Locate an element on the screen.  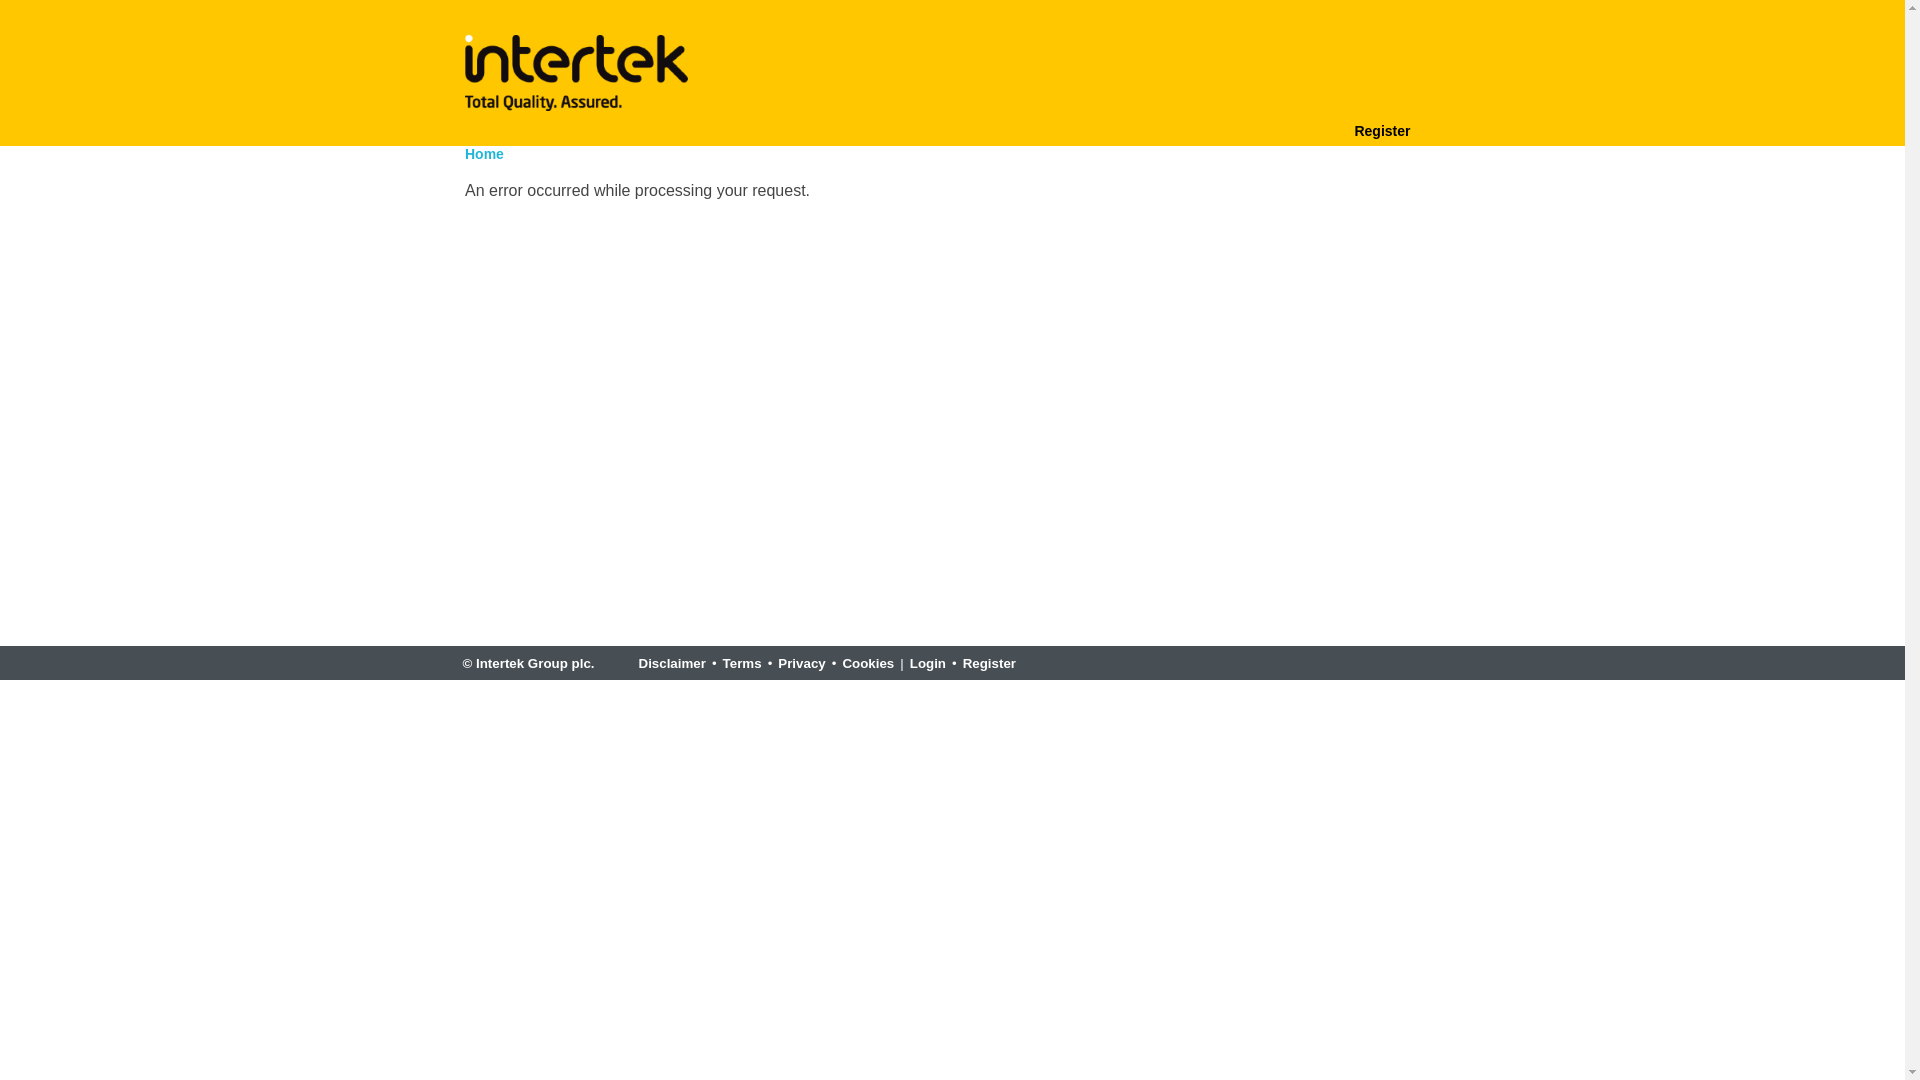
Register is located at coordinates (990, 664).